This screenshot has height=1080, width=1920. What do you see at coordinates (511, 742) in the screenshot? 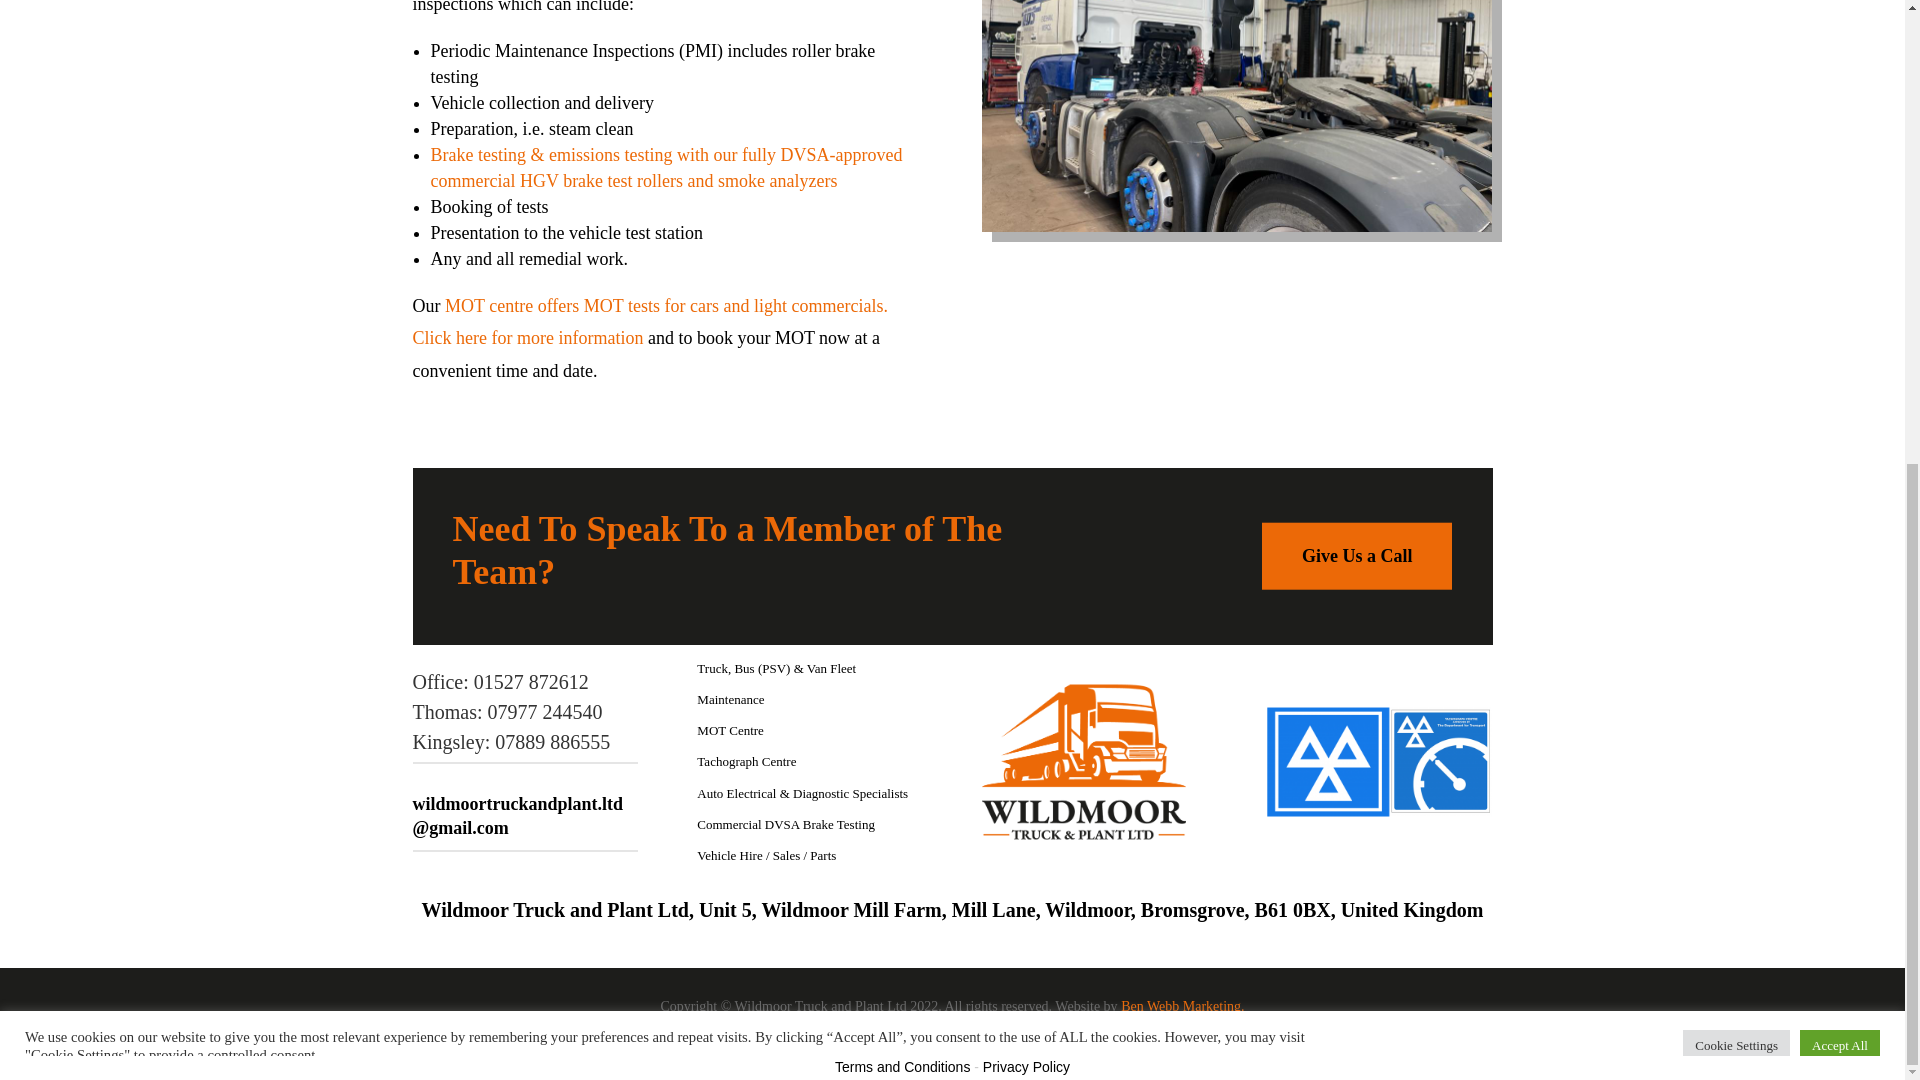
I see `Kingsley: 07889 886555` at bounding box center [511, 742].